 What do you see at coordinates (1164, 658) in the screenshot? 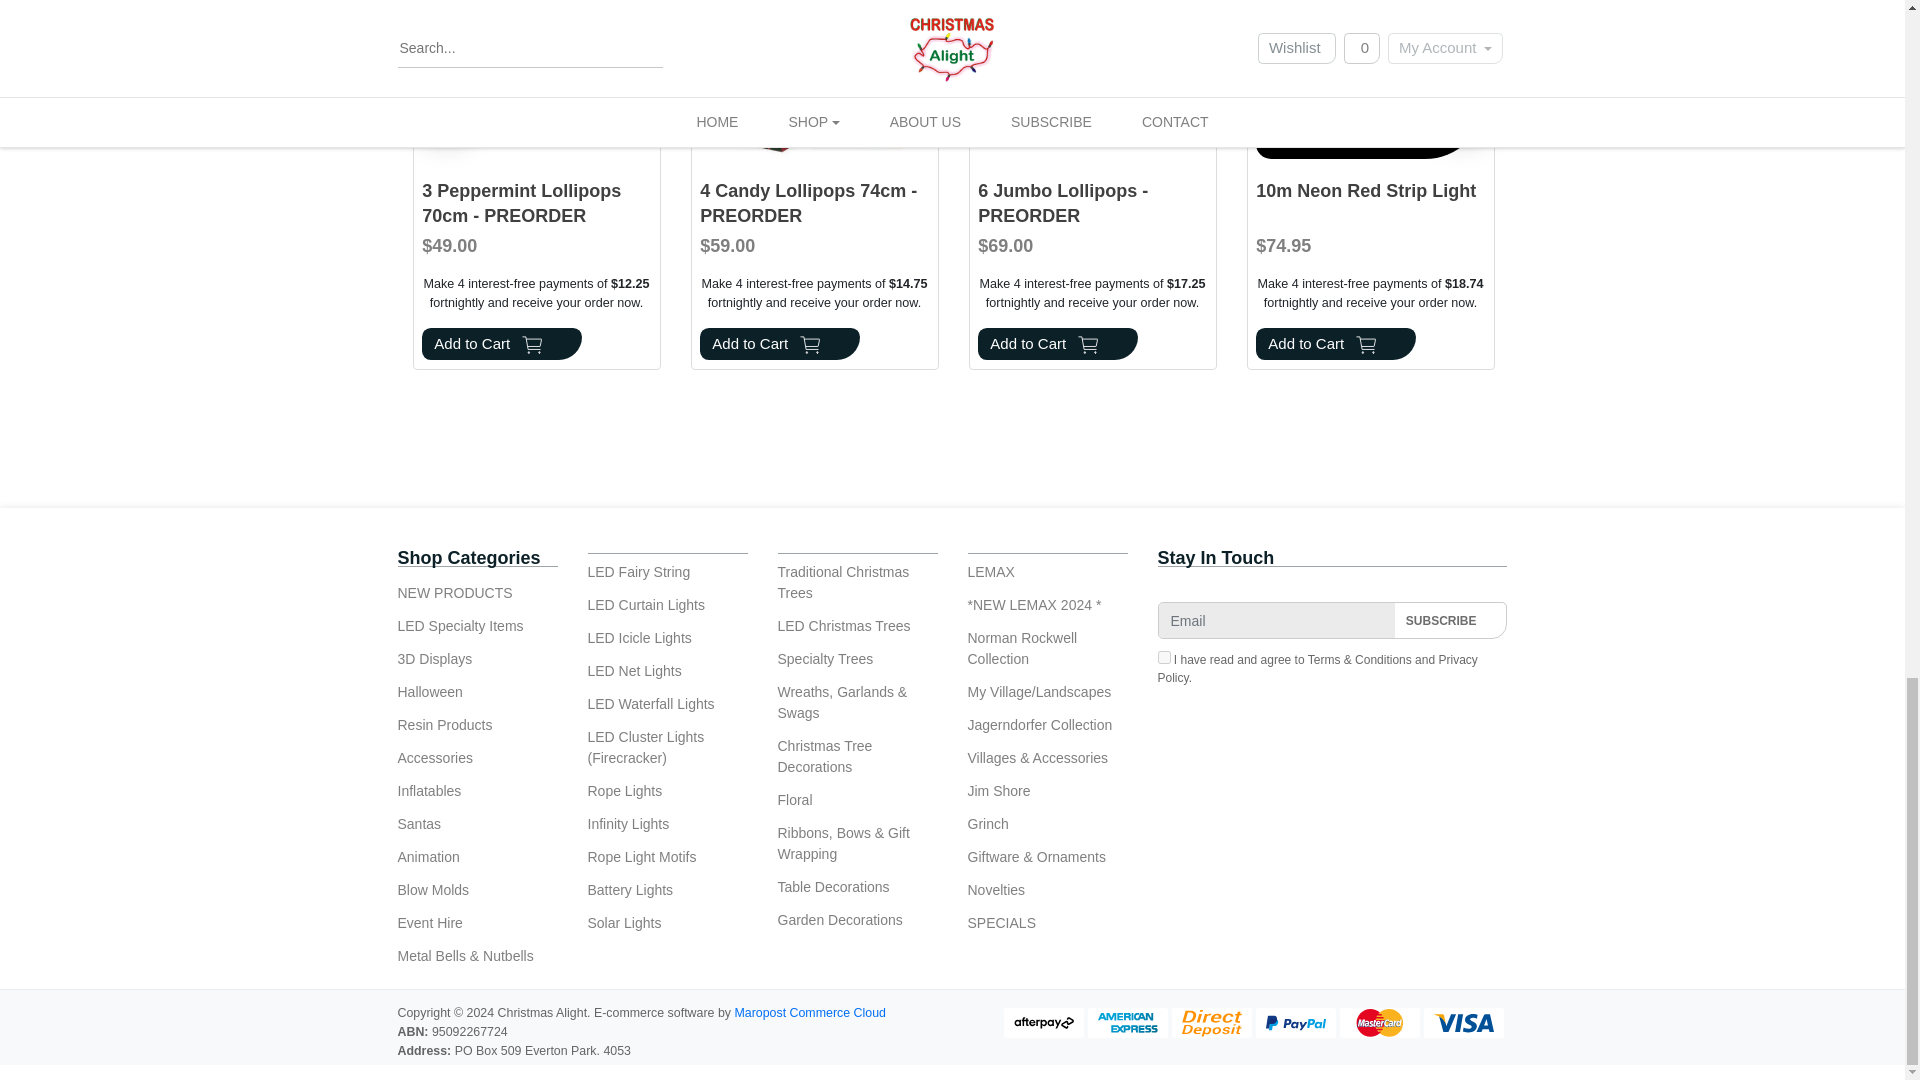
I see `y` at bounding box center [1164, 658].